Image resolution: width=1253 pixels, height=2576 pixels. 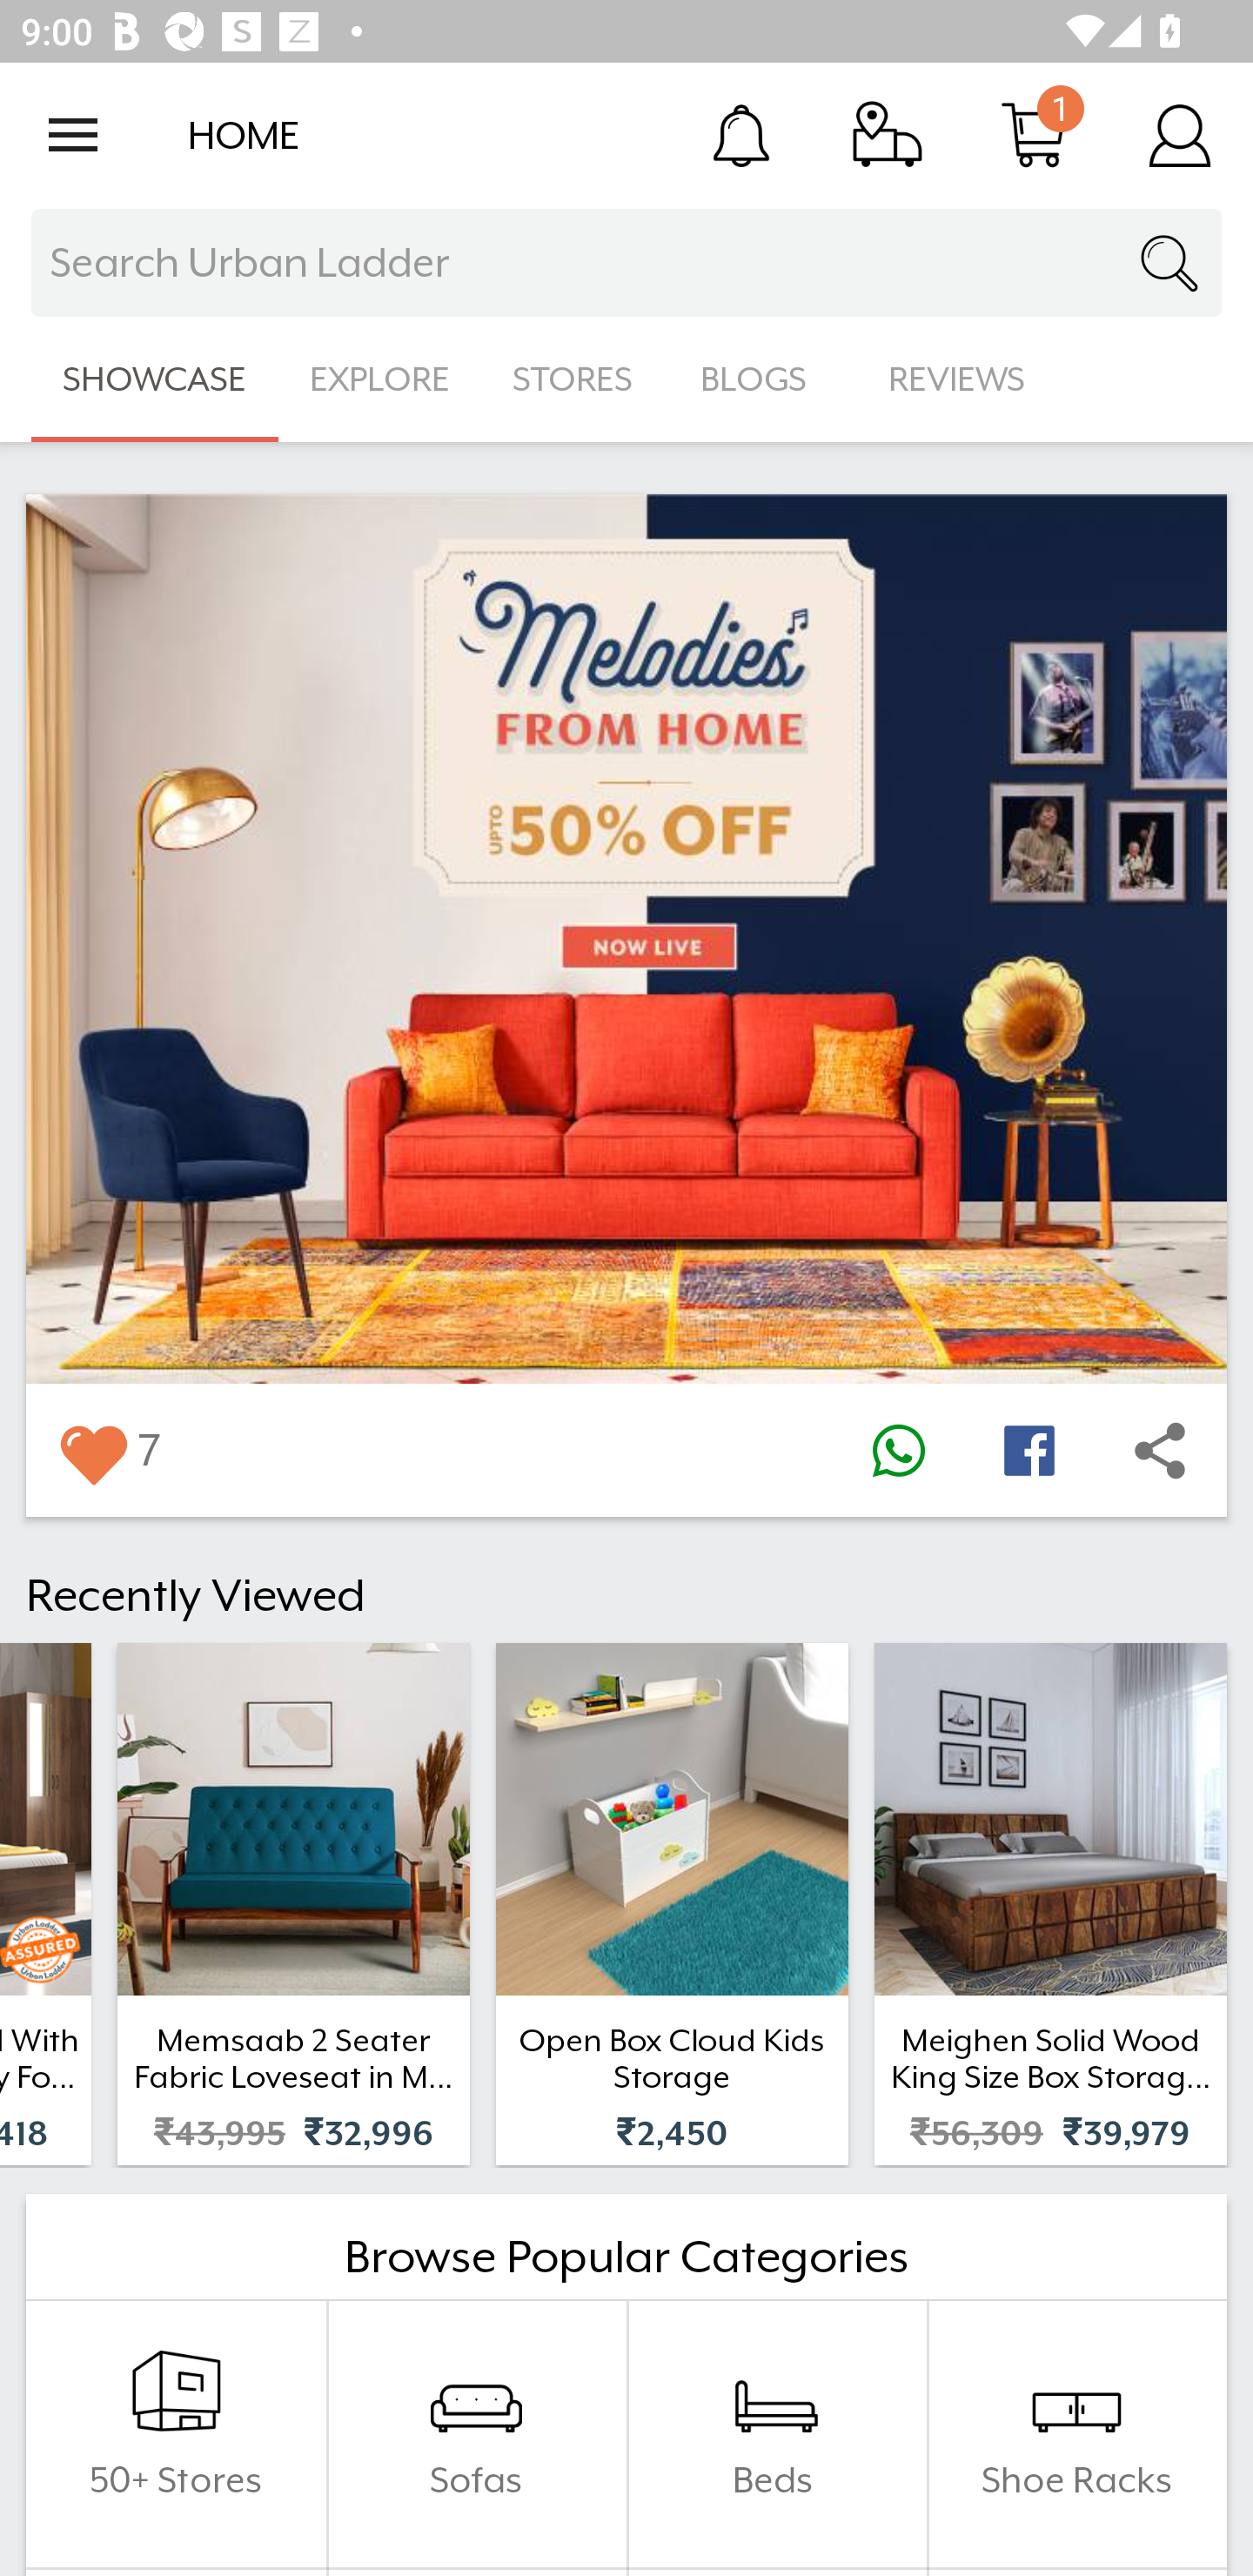 What do you see at coordinates (626, 263) in the screenshot?
I see `Search Urban Ladder ` at bounding box center [626, 263].